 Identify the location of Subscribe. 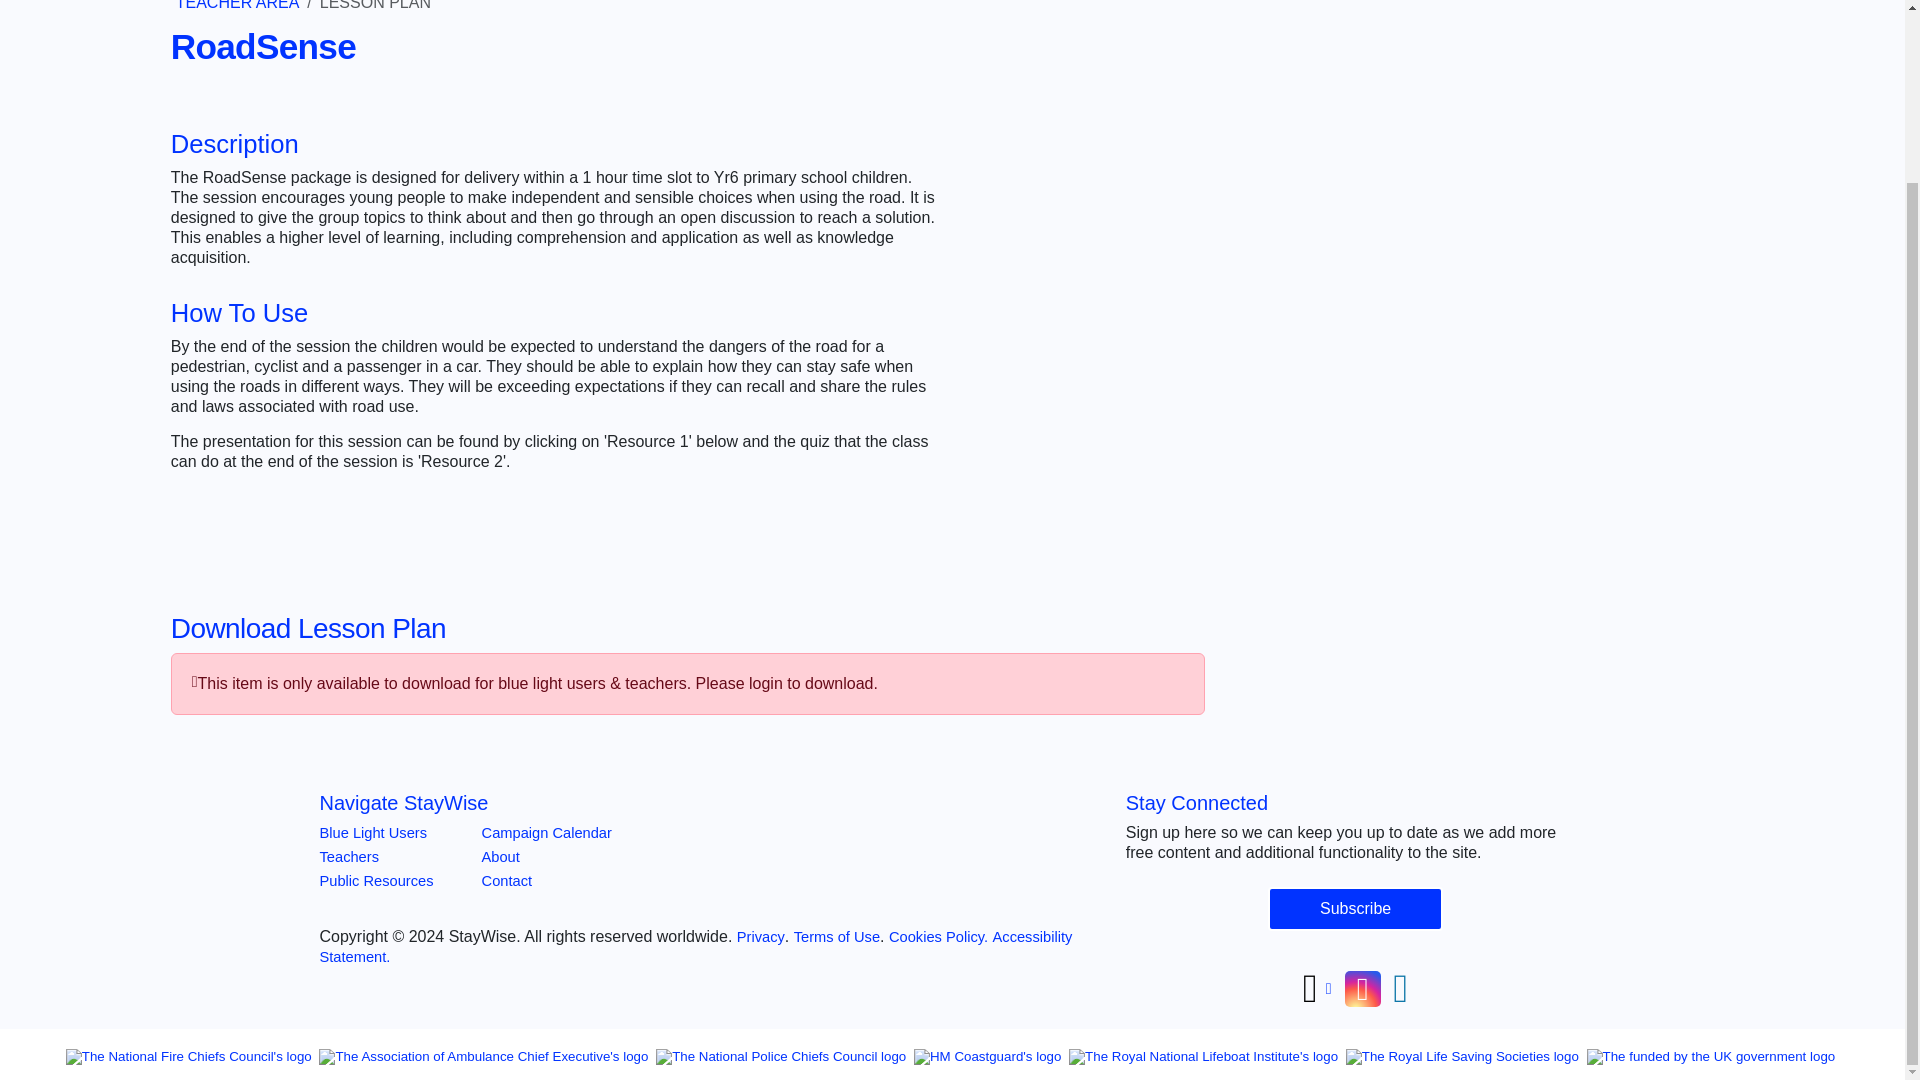
(1355, 908).